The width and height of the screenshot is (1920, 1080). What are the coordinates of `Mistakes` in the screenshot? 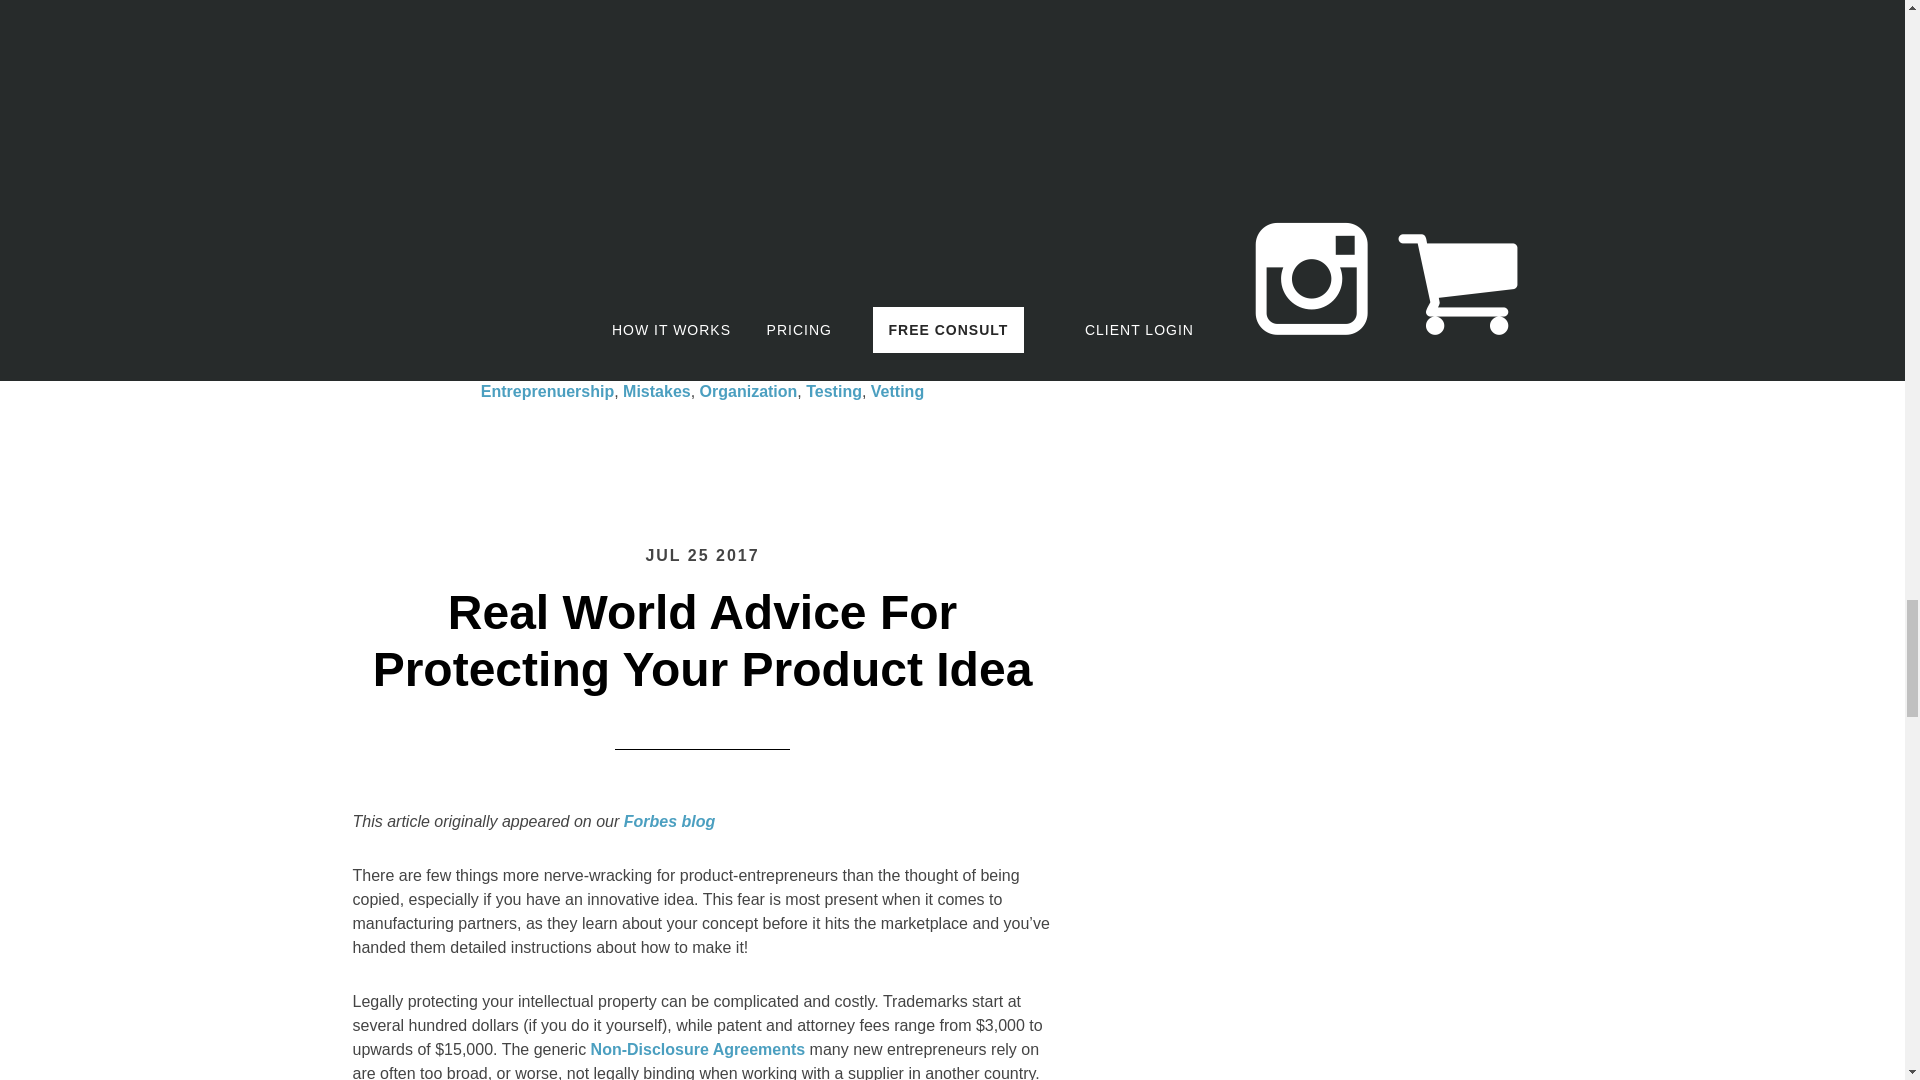 It's located at (656, 391).